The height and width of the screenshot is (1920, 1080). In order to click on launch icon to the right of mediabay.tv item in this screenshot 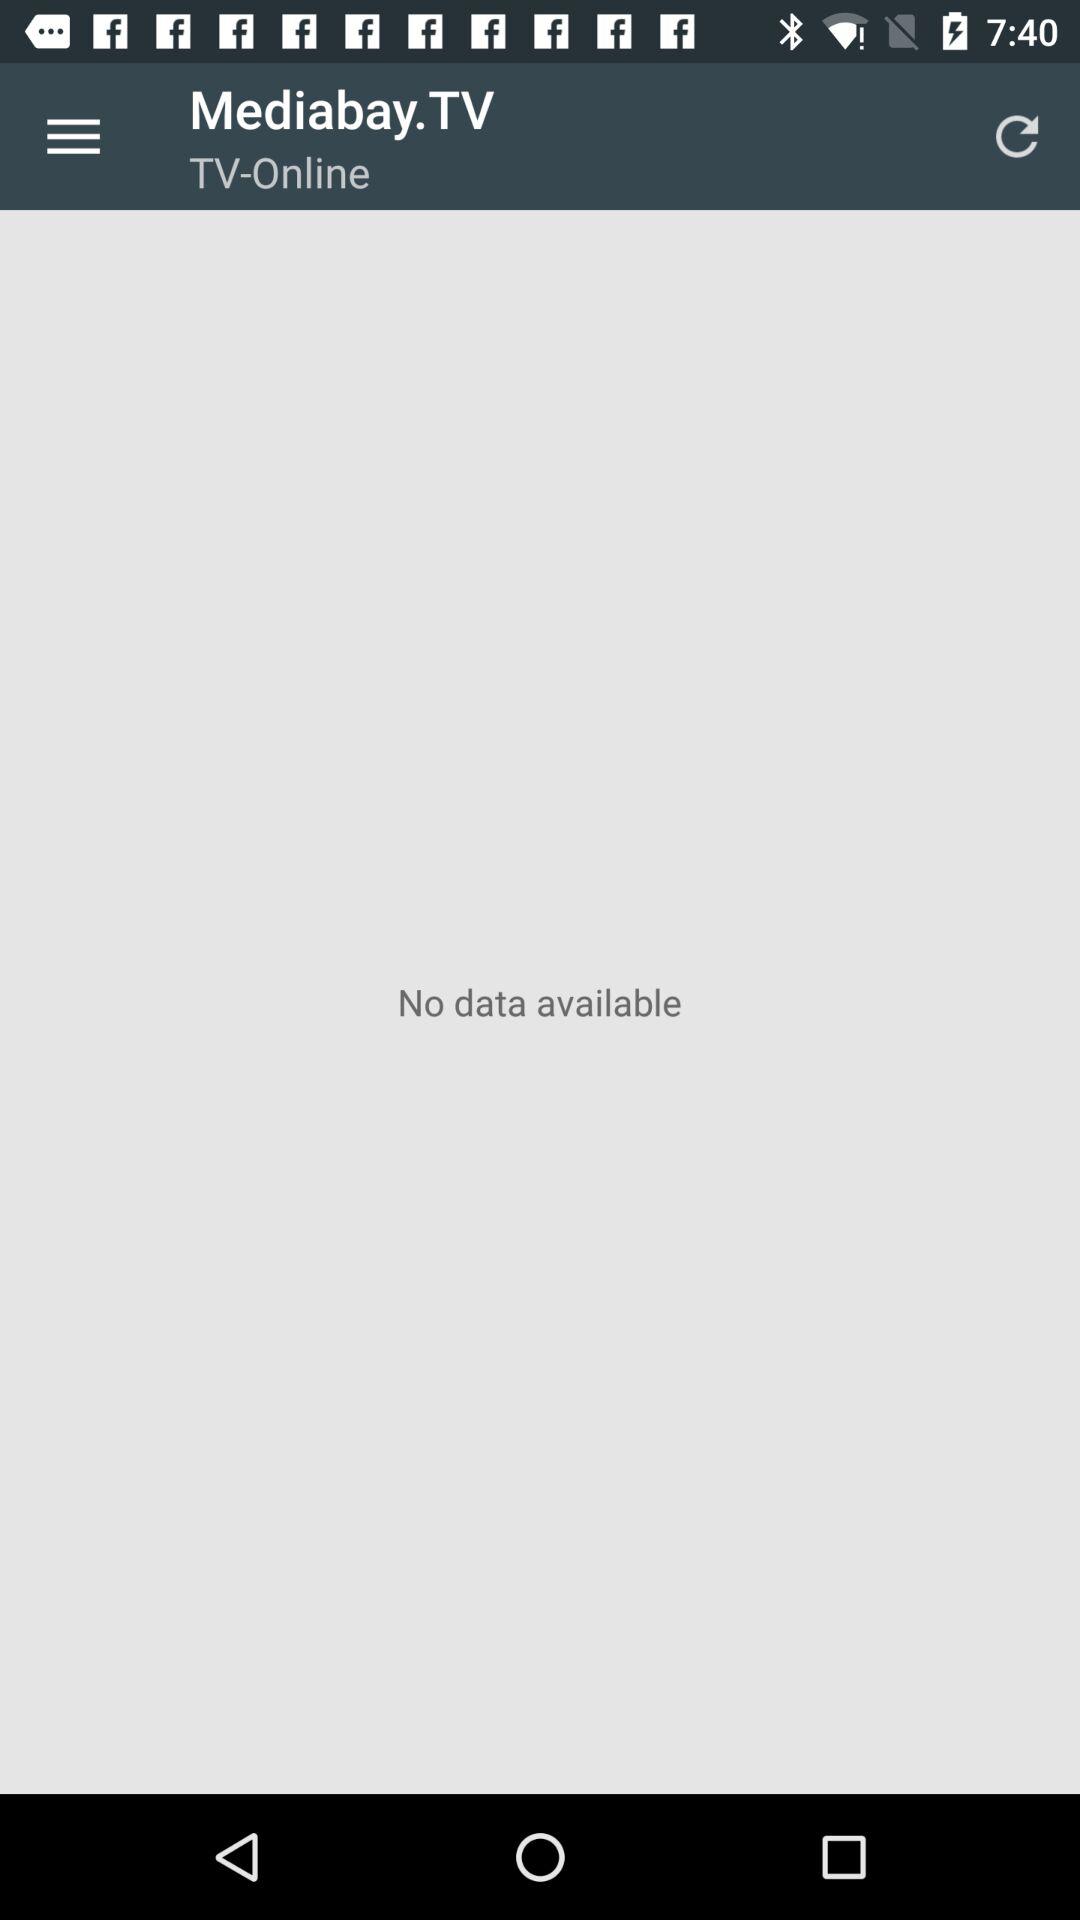, I will do `click(1016, 136)`.